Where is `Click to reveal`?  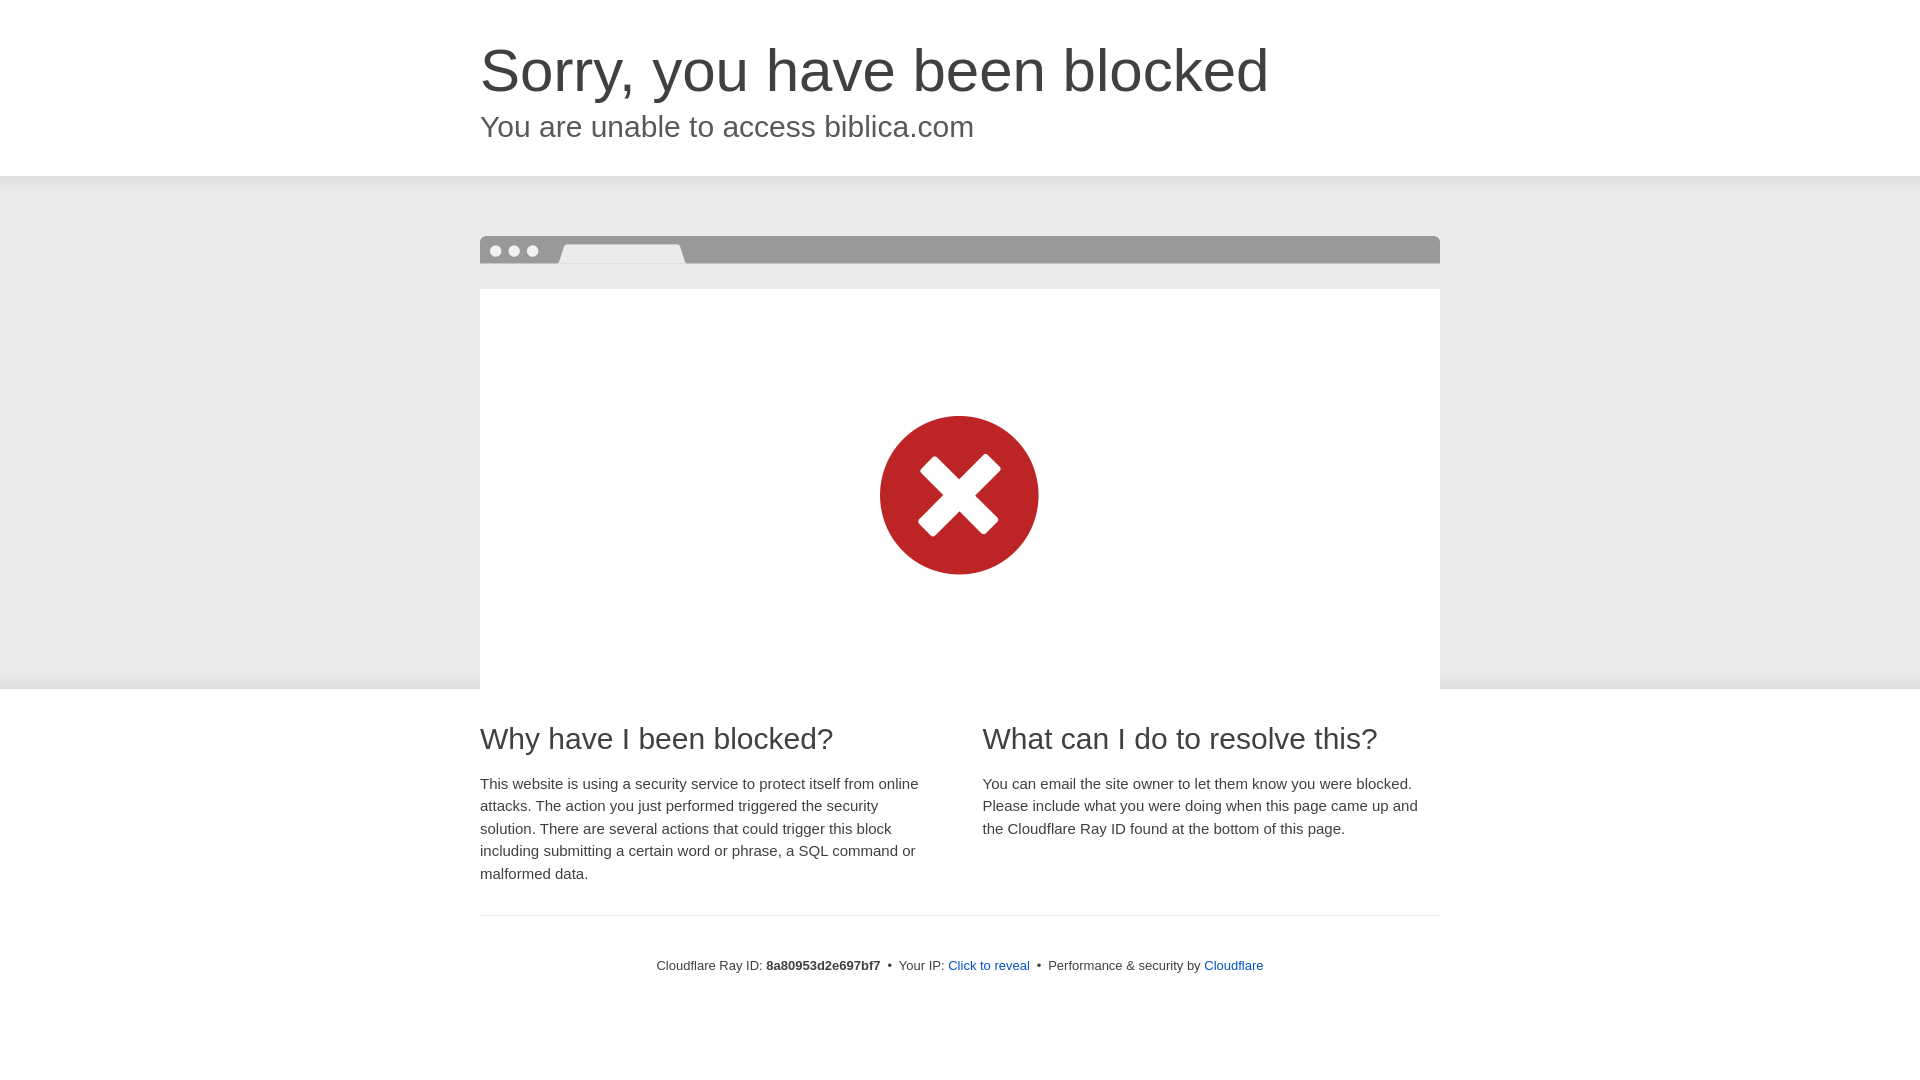
Click to reveal is located at coordinates (988, 966).